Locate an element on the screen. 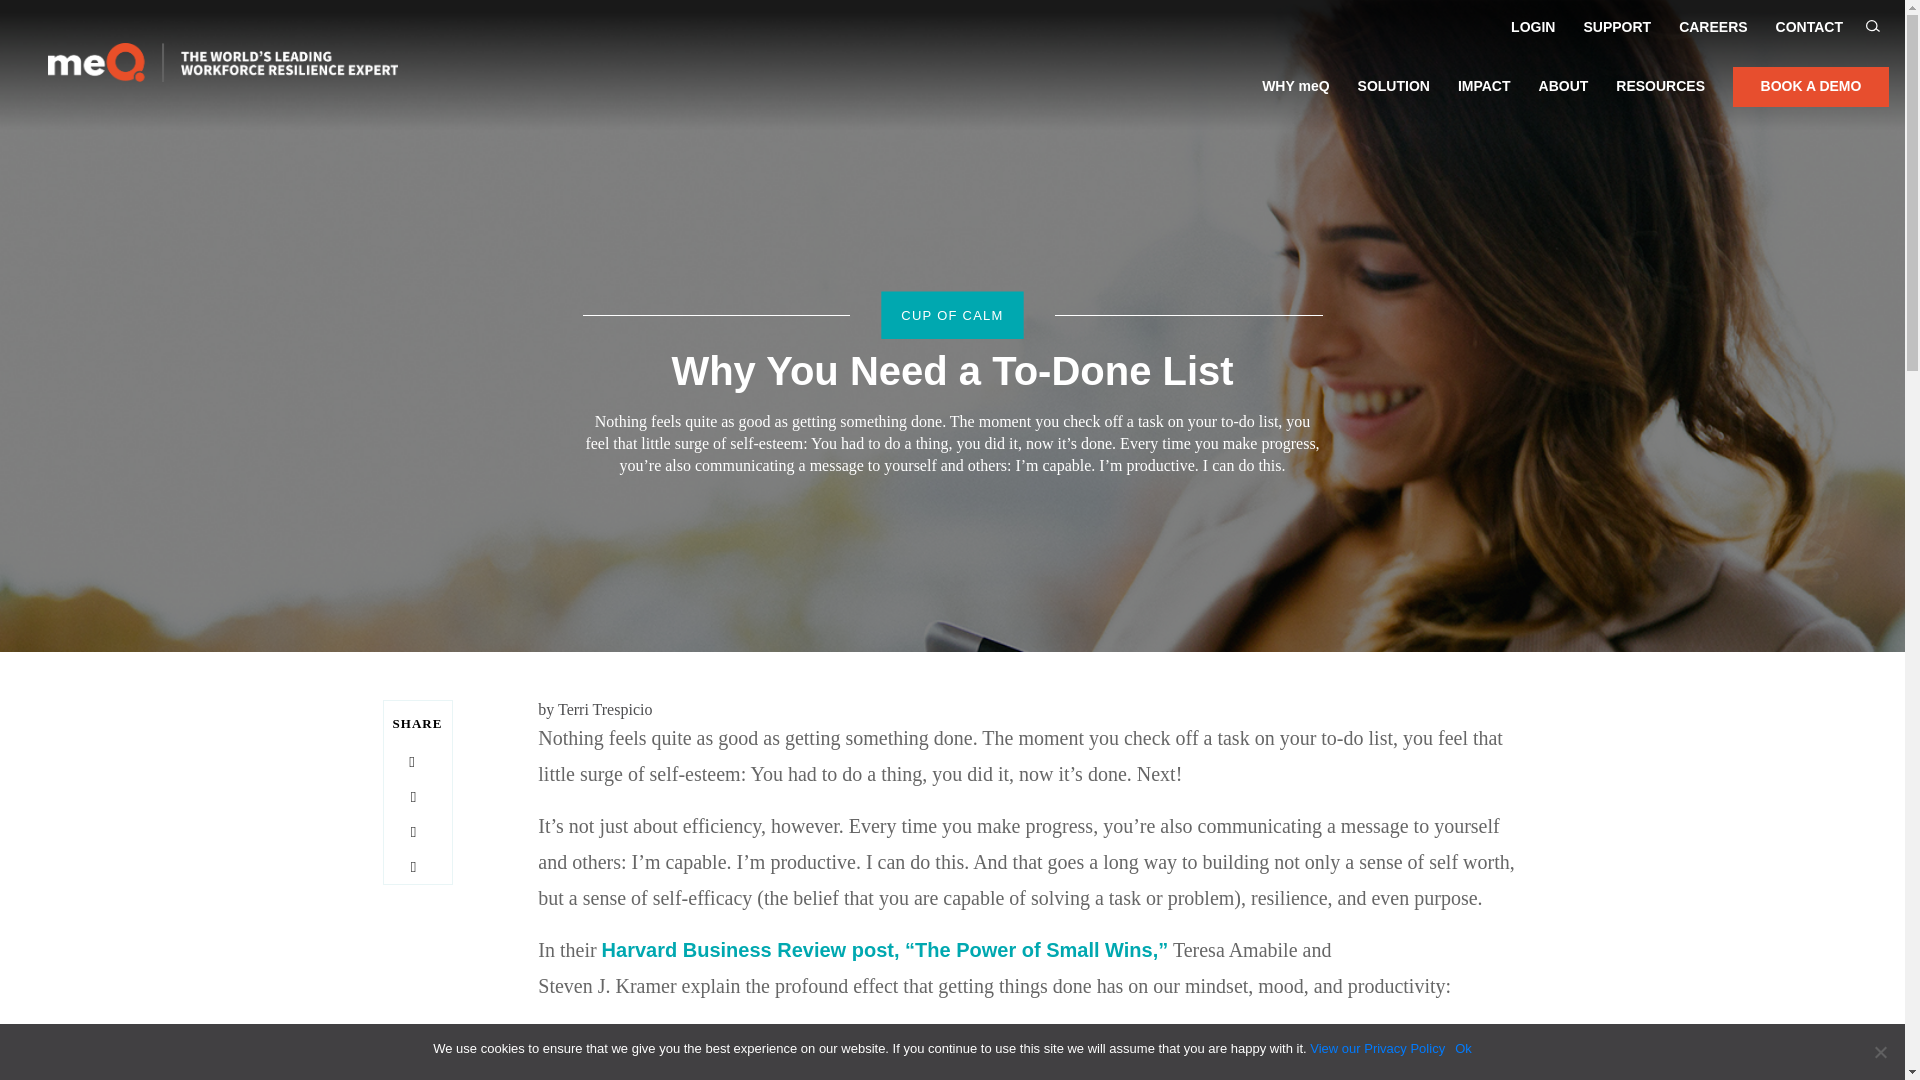  IMPACT is located at coordinates (1484, 97).